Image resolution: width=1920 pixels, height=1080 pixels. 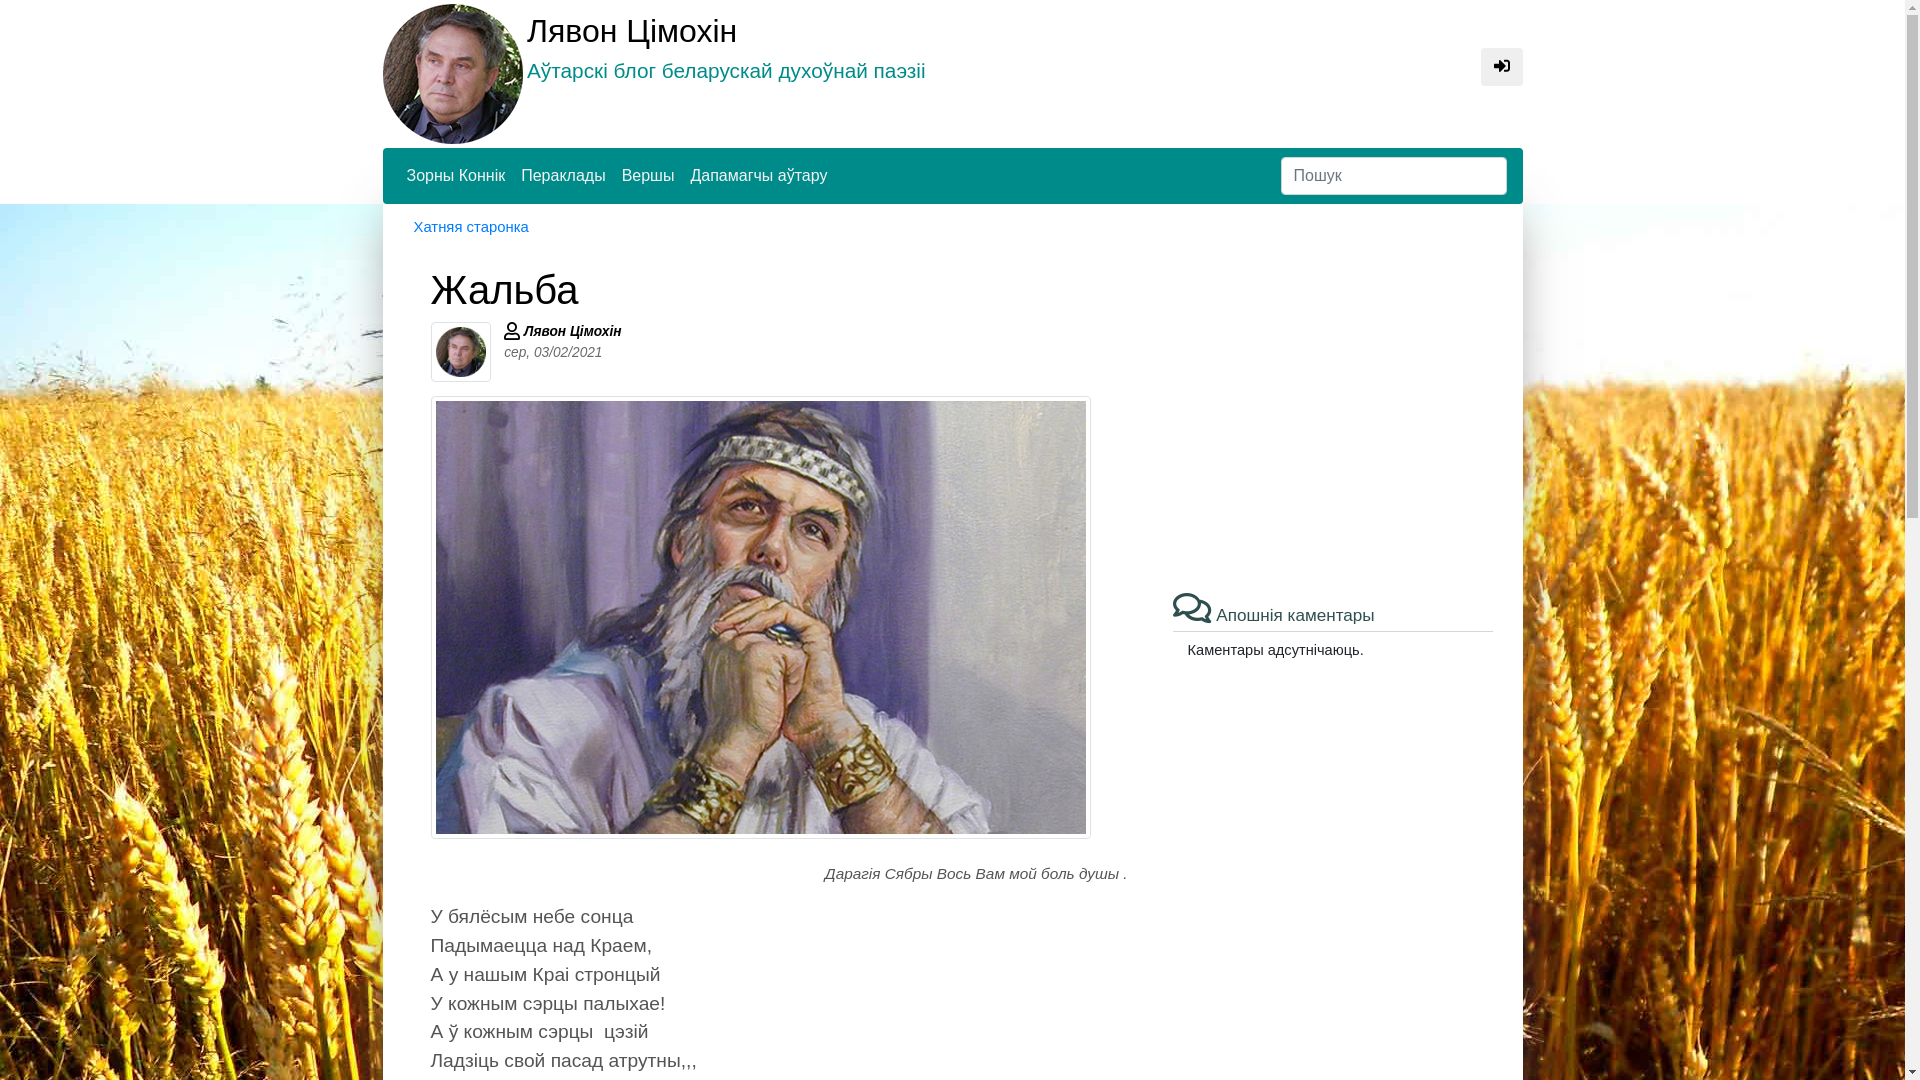 I want to click on Advertisement, so click(x=1333, y=406).